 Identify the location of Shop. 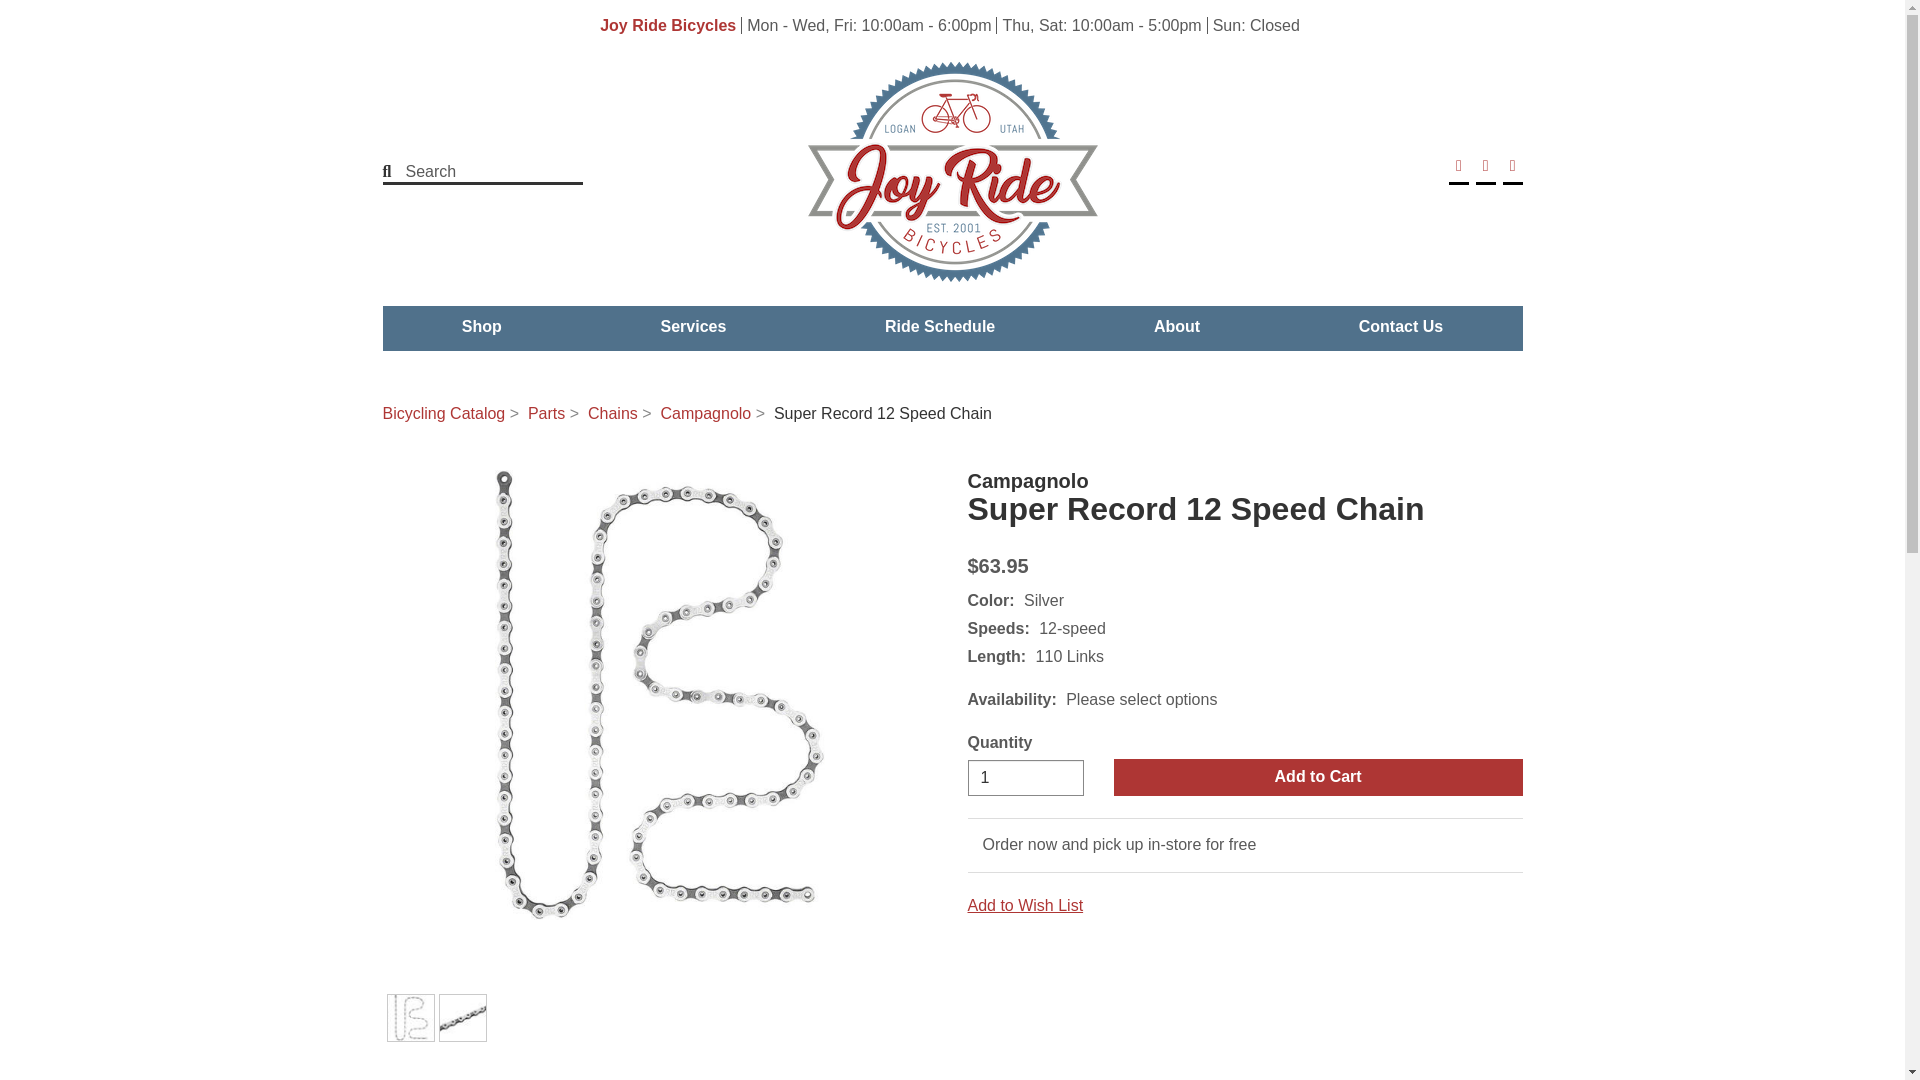
(482, 326).